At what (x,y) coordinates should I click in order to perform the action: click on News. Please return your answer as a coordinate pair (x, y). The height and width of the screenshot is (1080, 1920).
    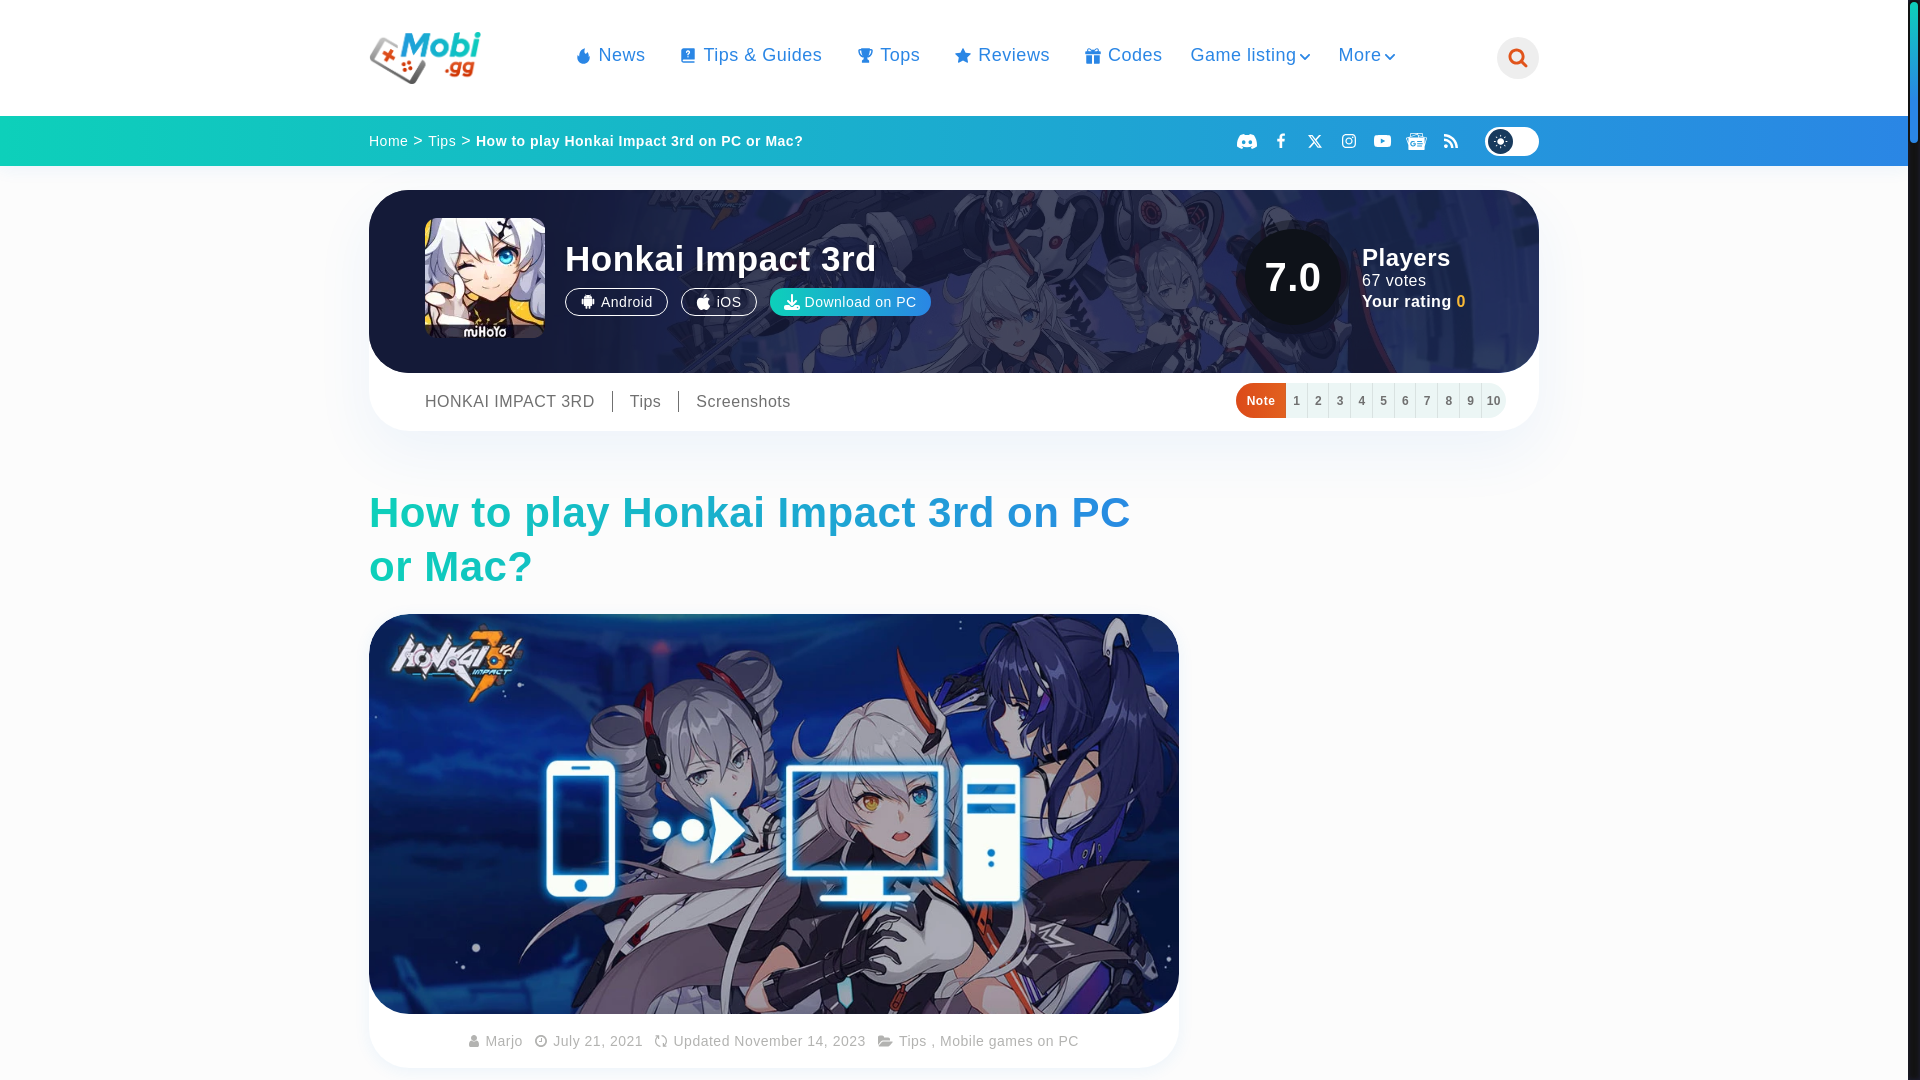
    Looking at the image, I should click on (606, 56).